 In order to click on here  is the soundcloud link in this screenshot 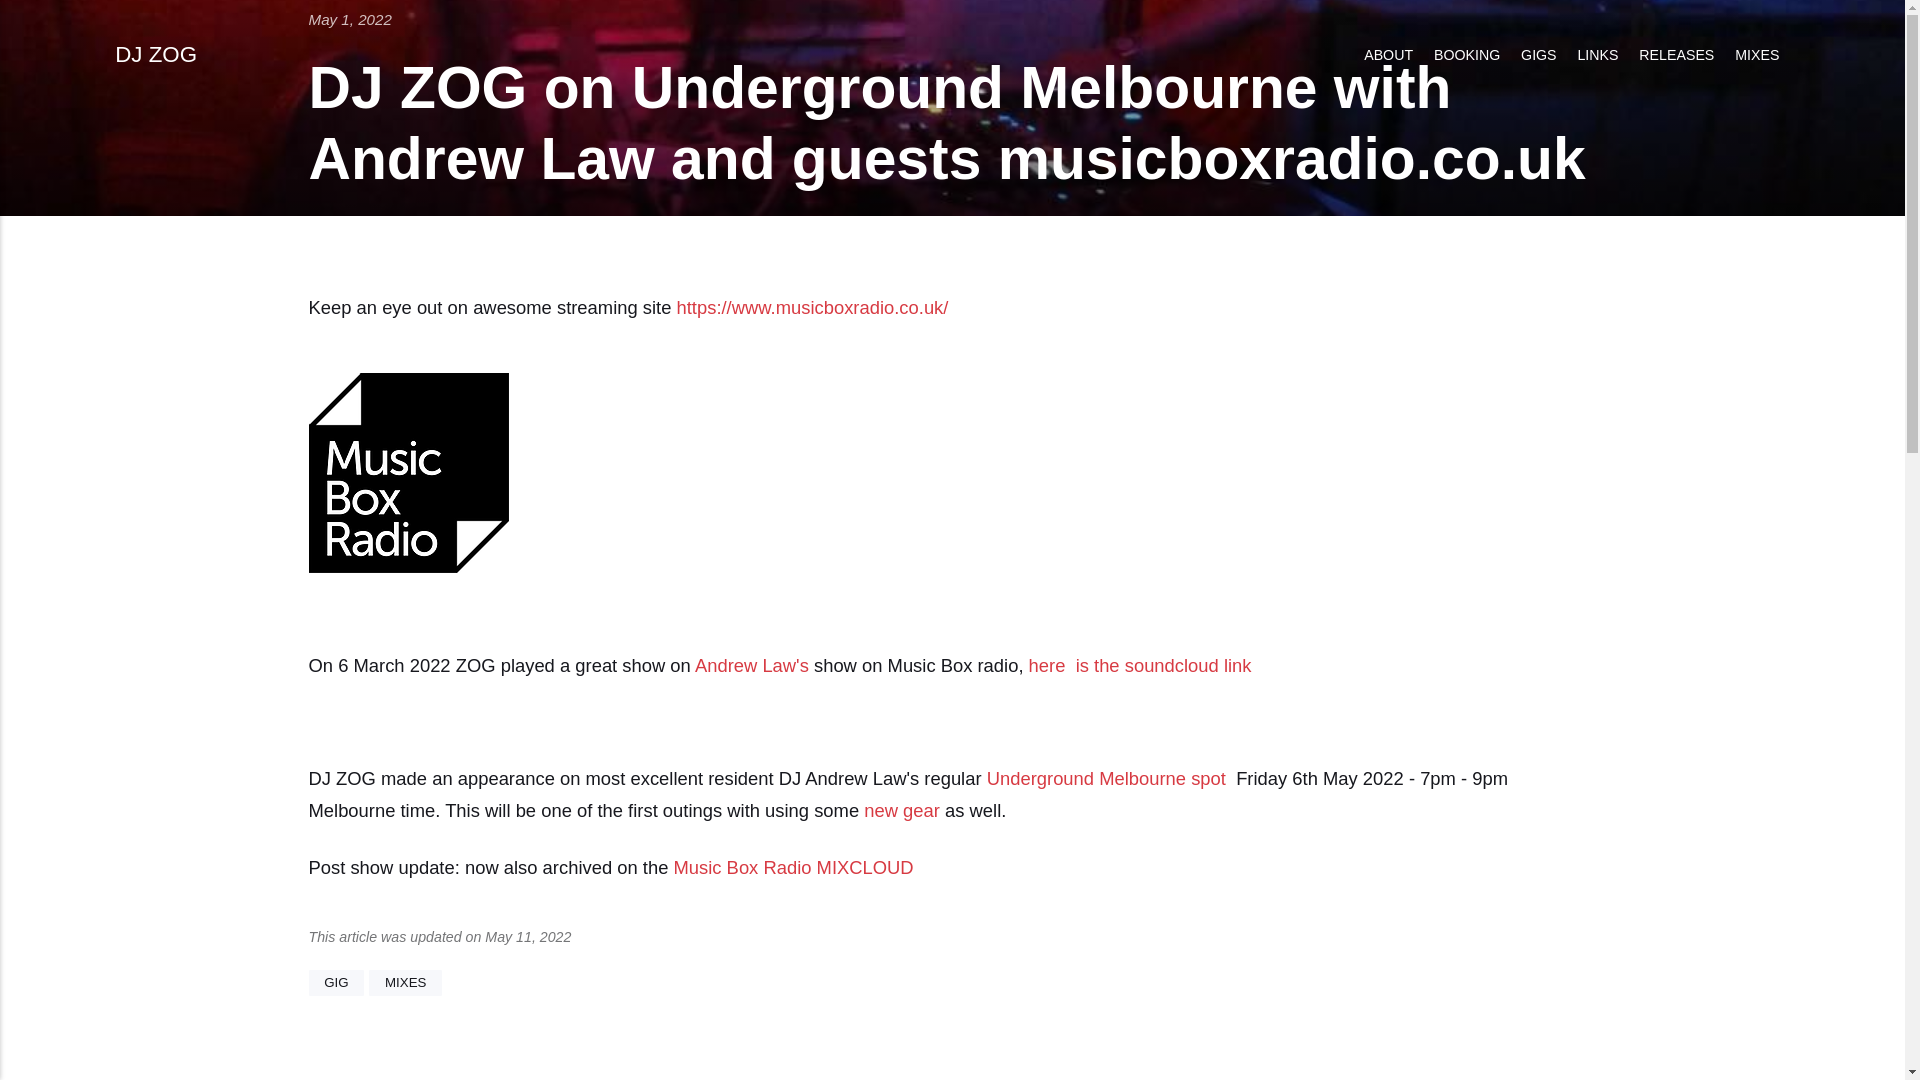, I will do `click(1140, 666)`.